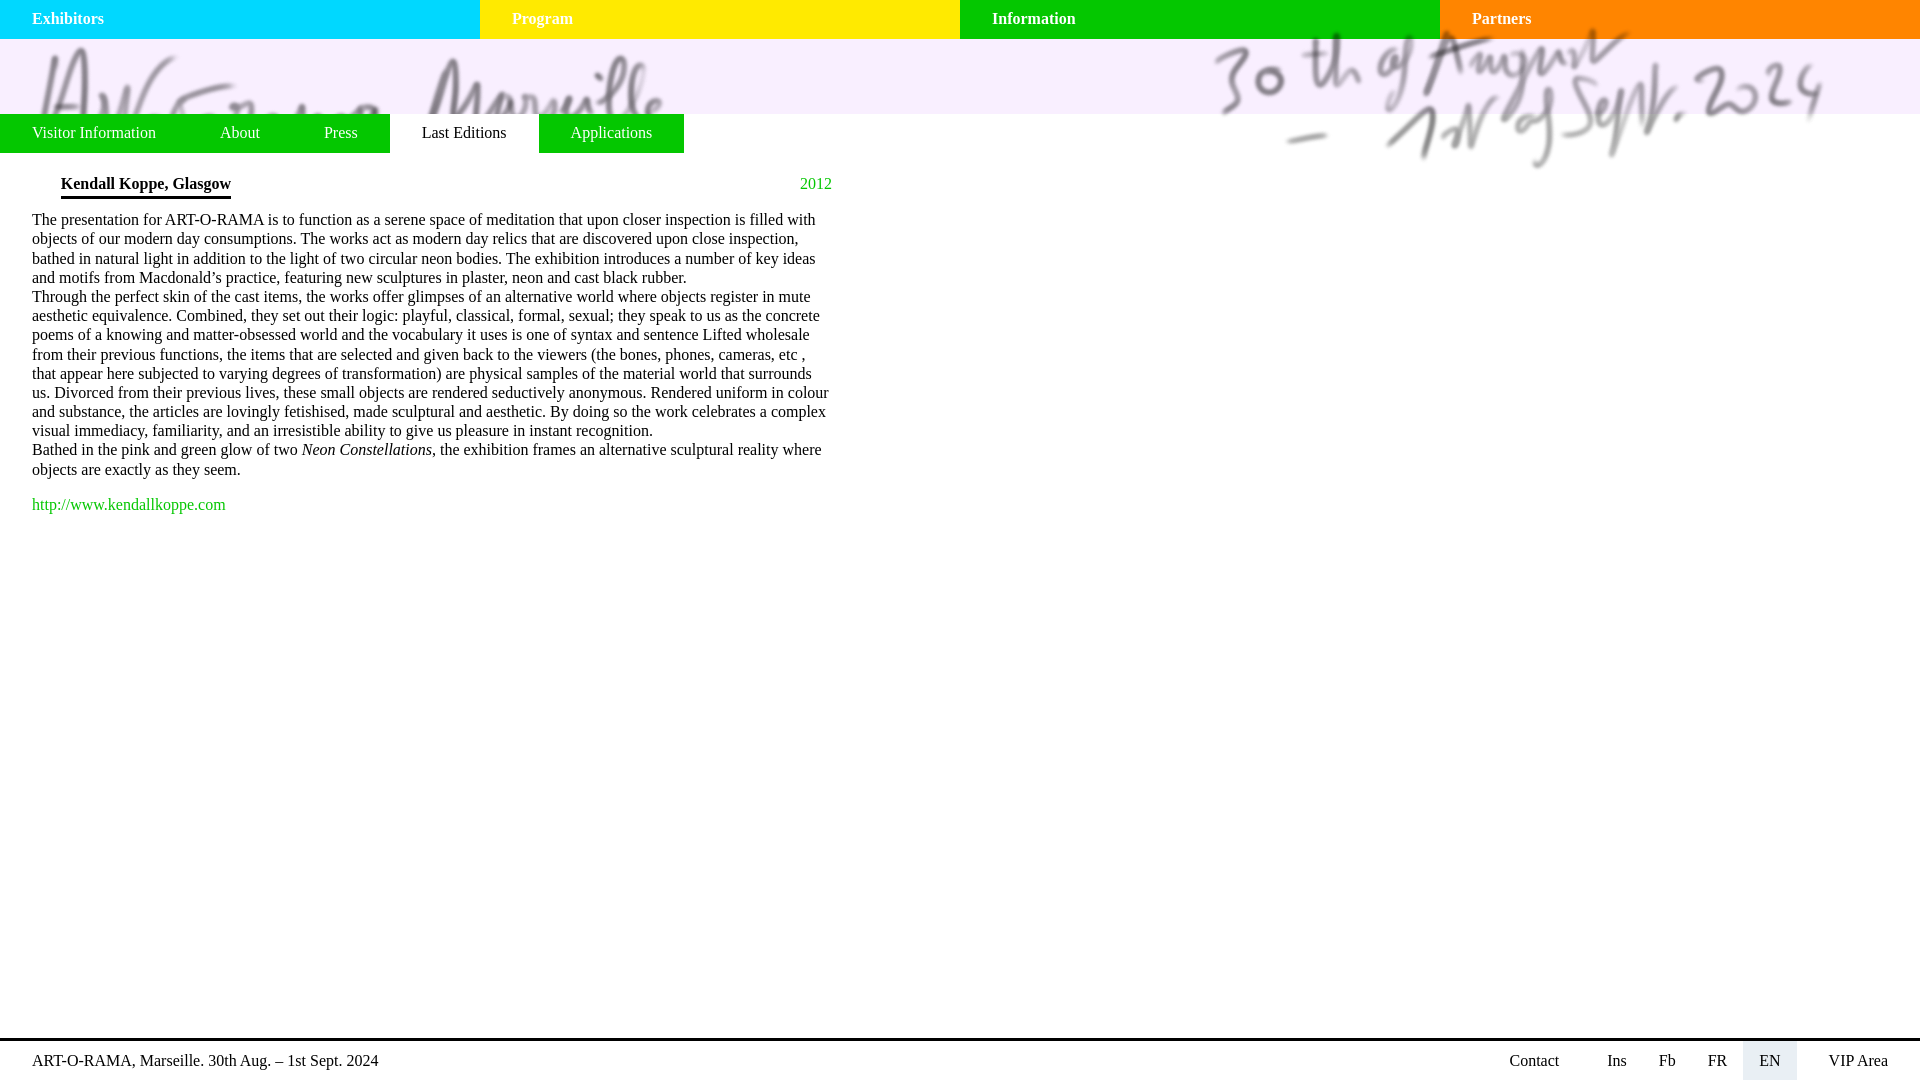 This screenshot has height=1080, width=1920. Describe the element at coordinates (256, 19) in the screenshot. I see `Exhibitors` at that location.